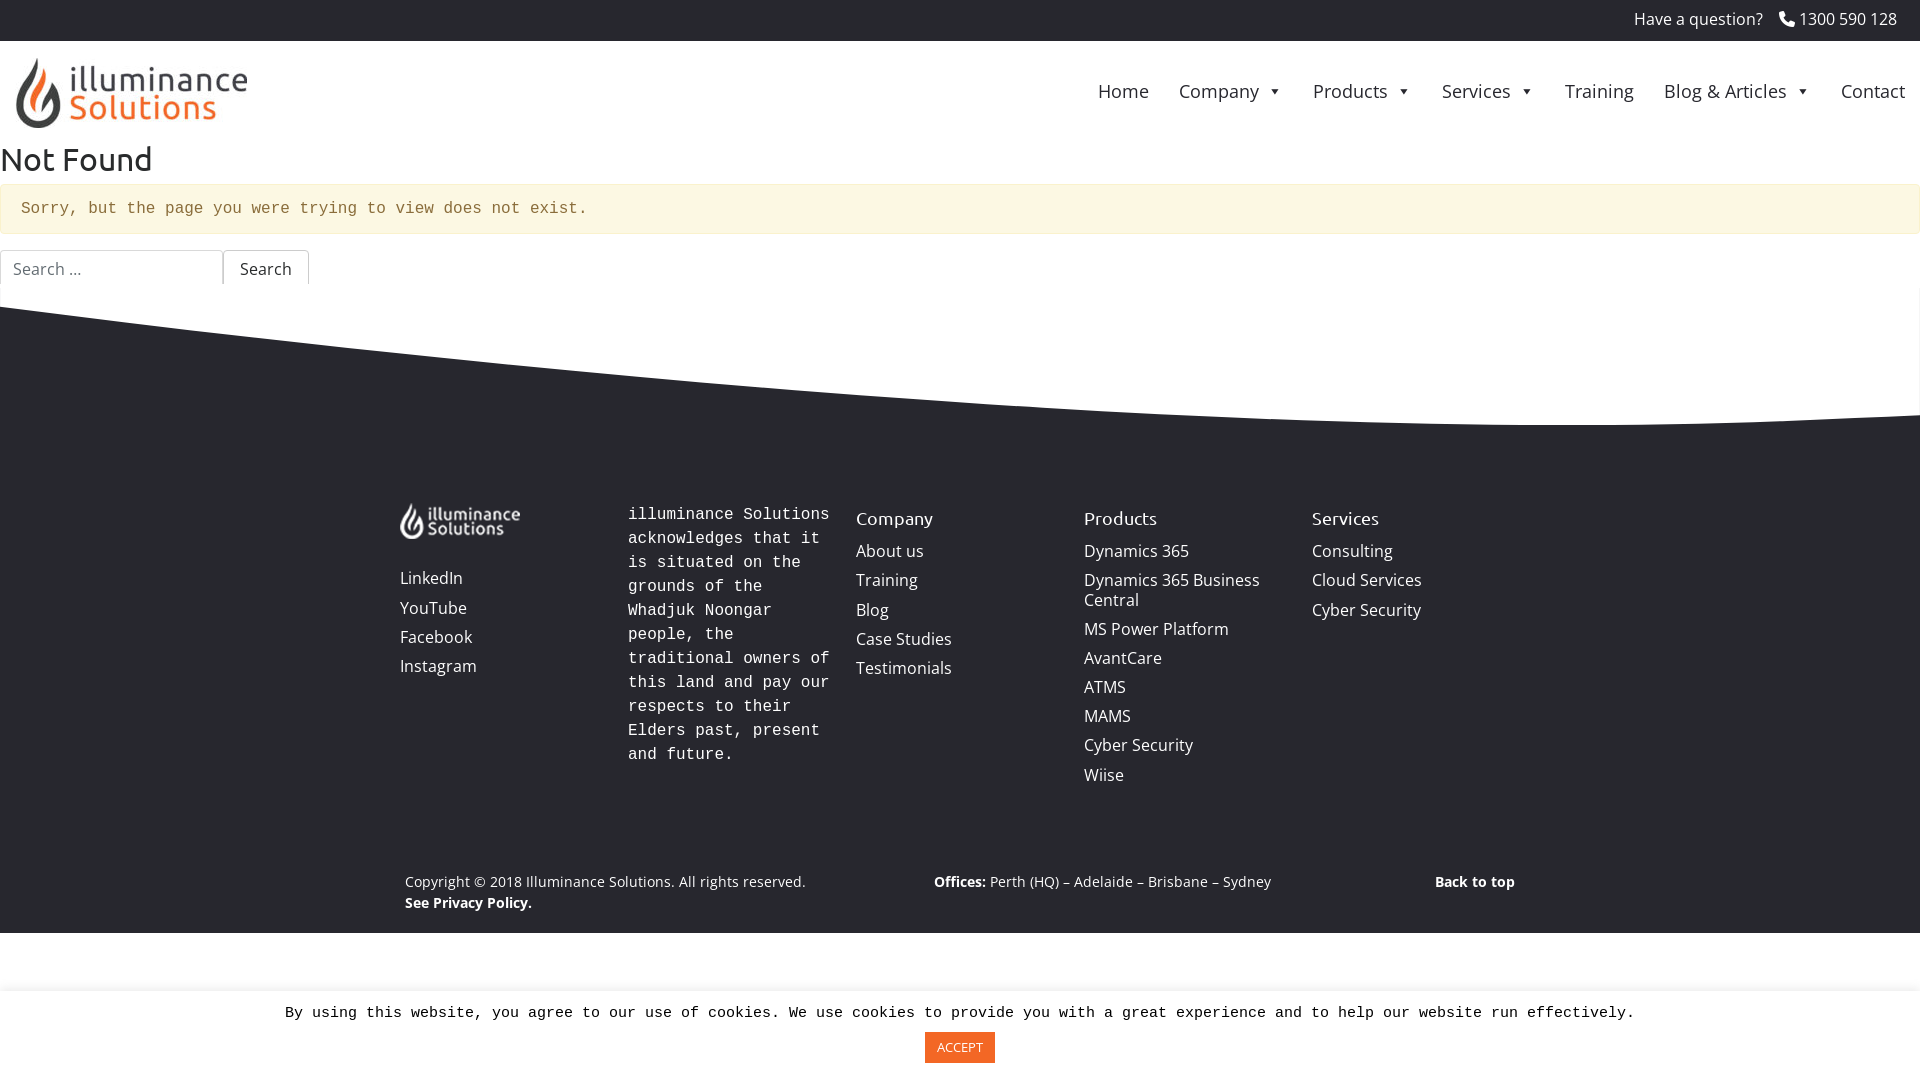 The image size is (1920, 1080). I want to click on Services, so click(1488, 91).